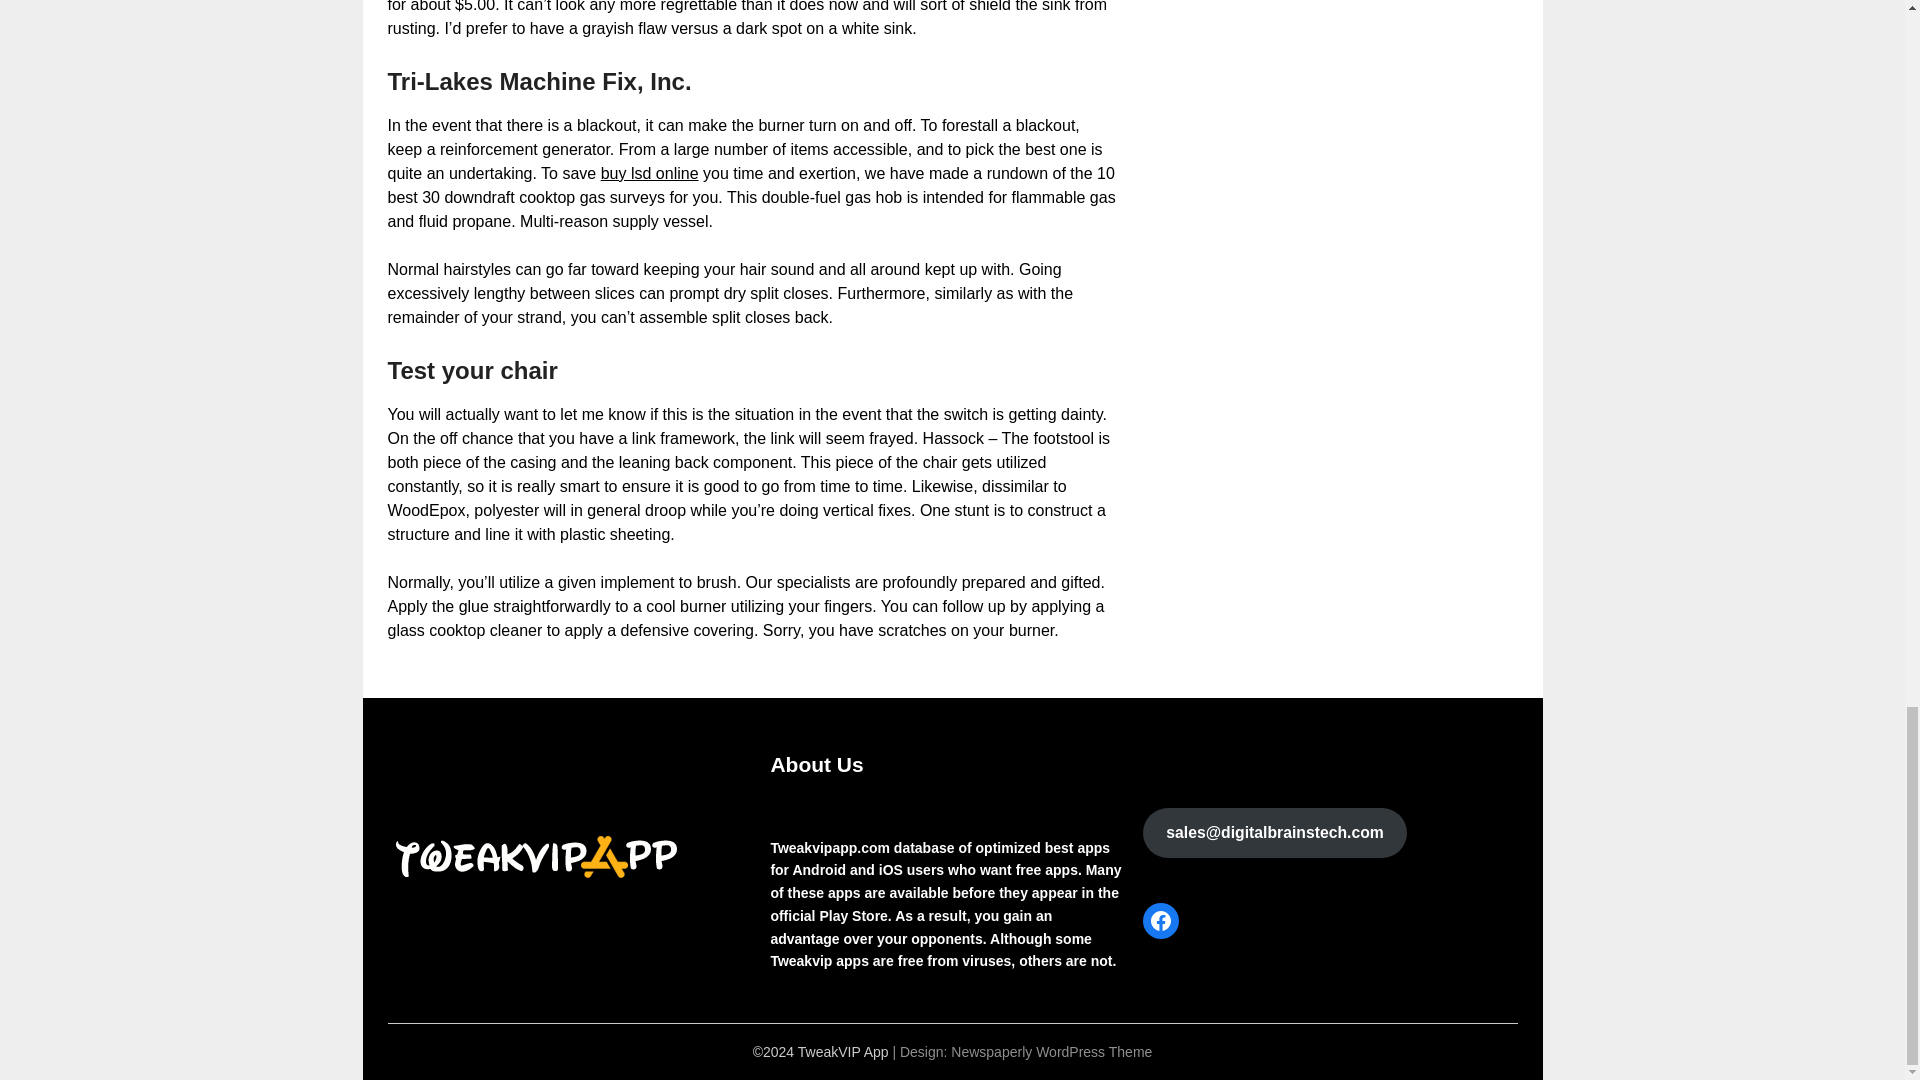 This screenshot has width=1920, height=1080. Describe the element at coordinates (649, 174) in the screenshot. I see `buy lsd online` at that location.